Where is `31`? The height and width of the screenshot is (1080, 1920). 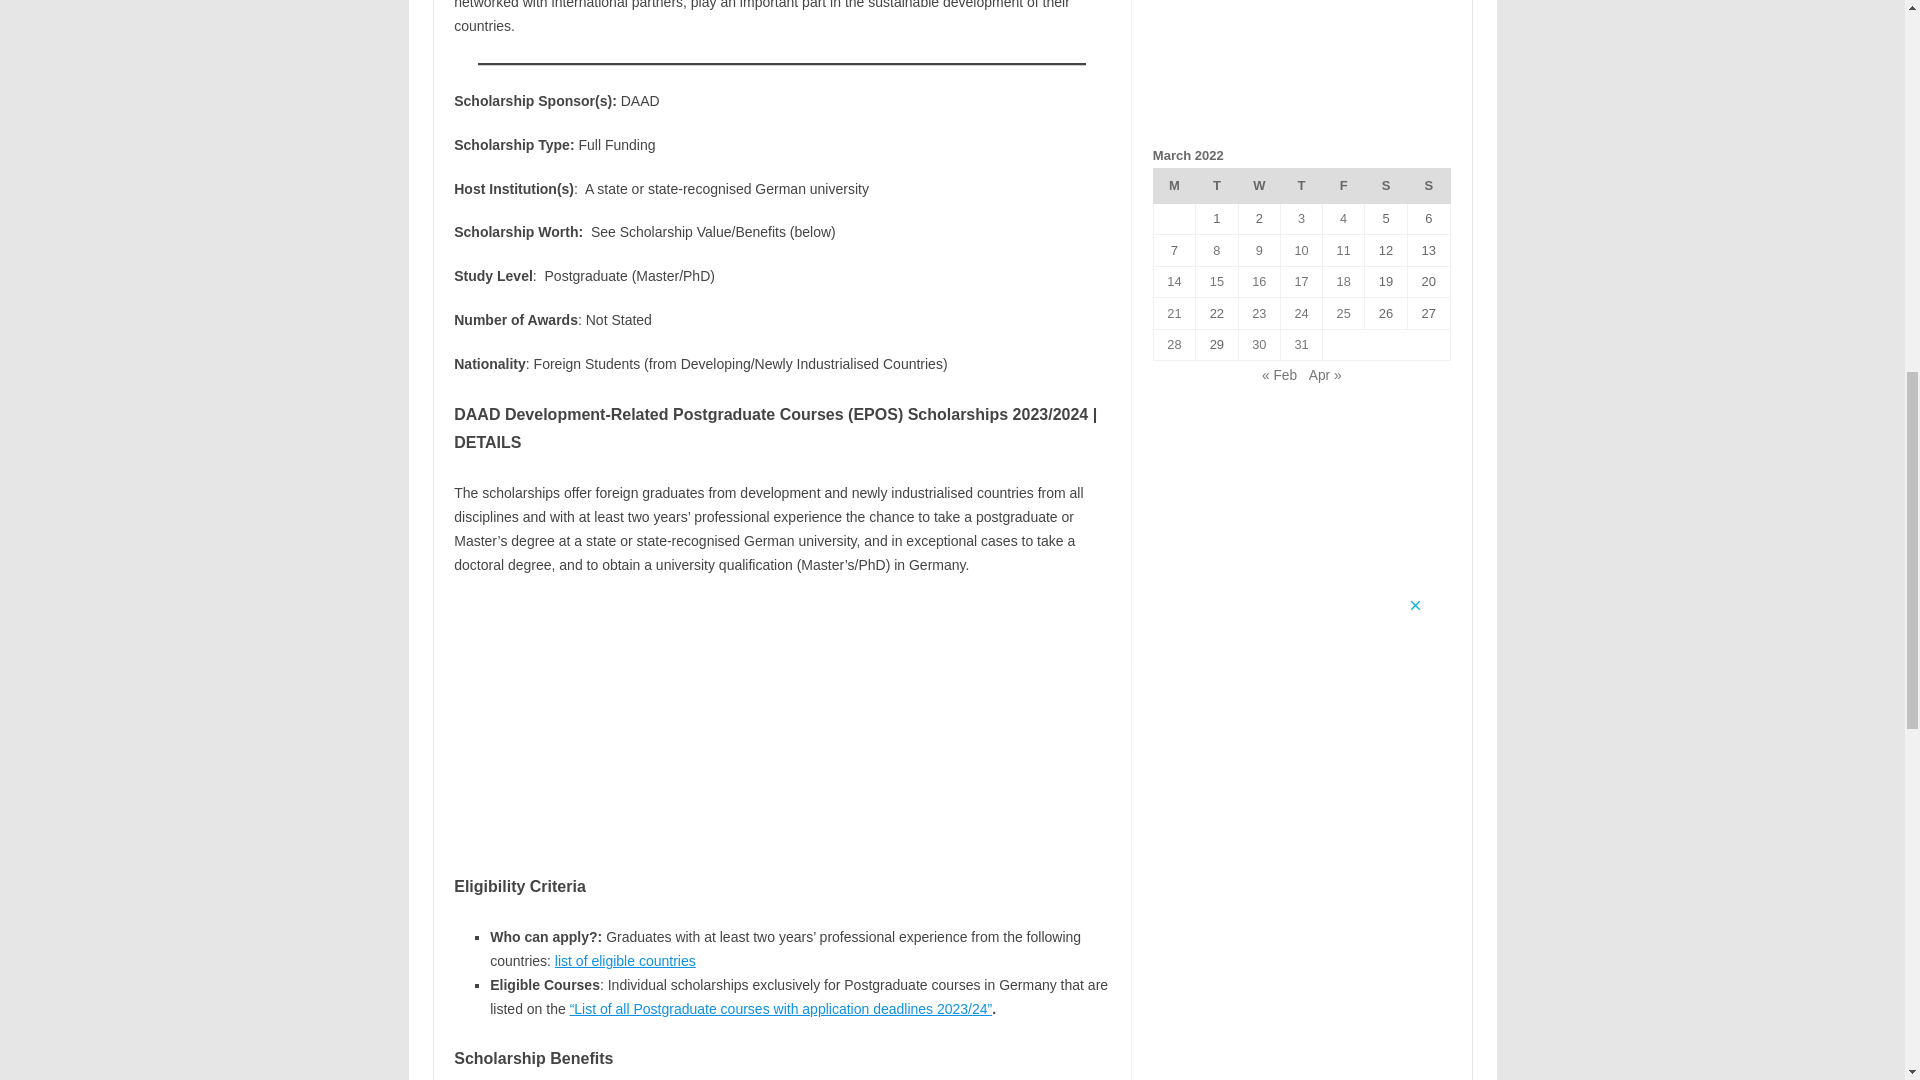 31 is located at coordinates (1300, 344).